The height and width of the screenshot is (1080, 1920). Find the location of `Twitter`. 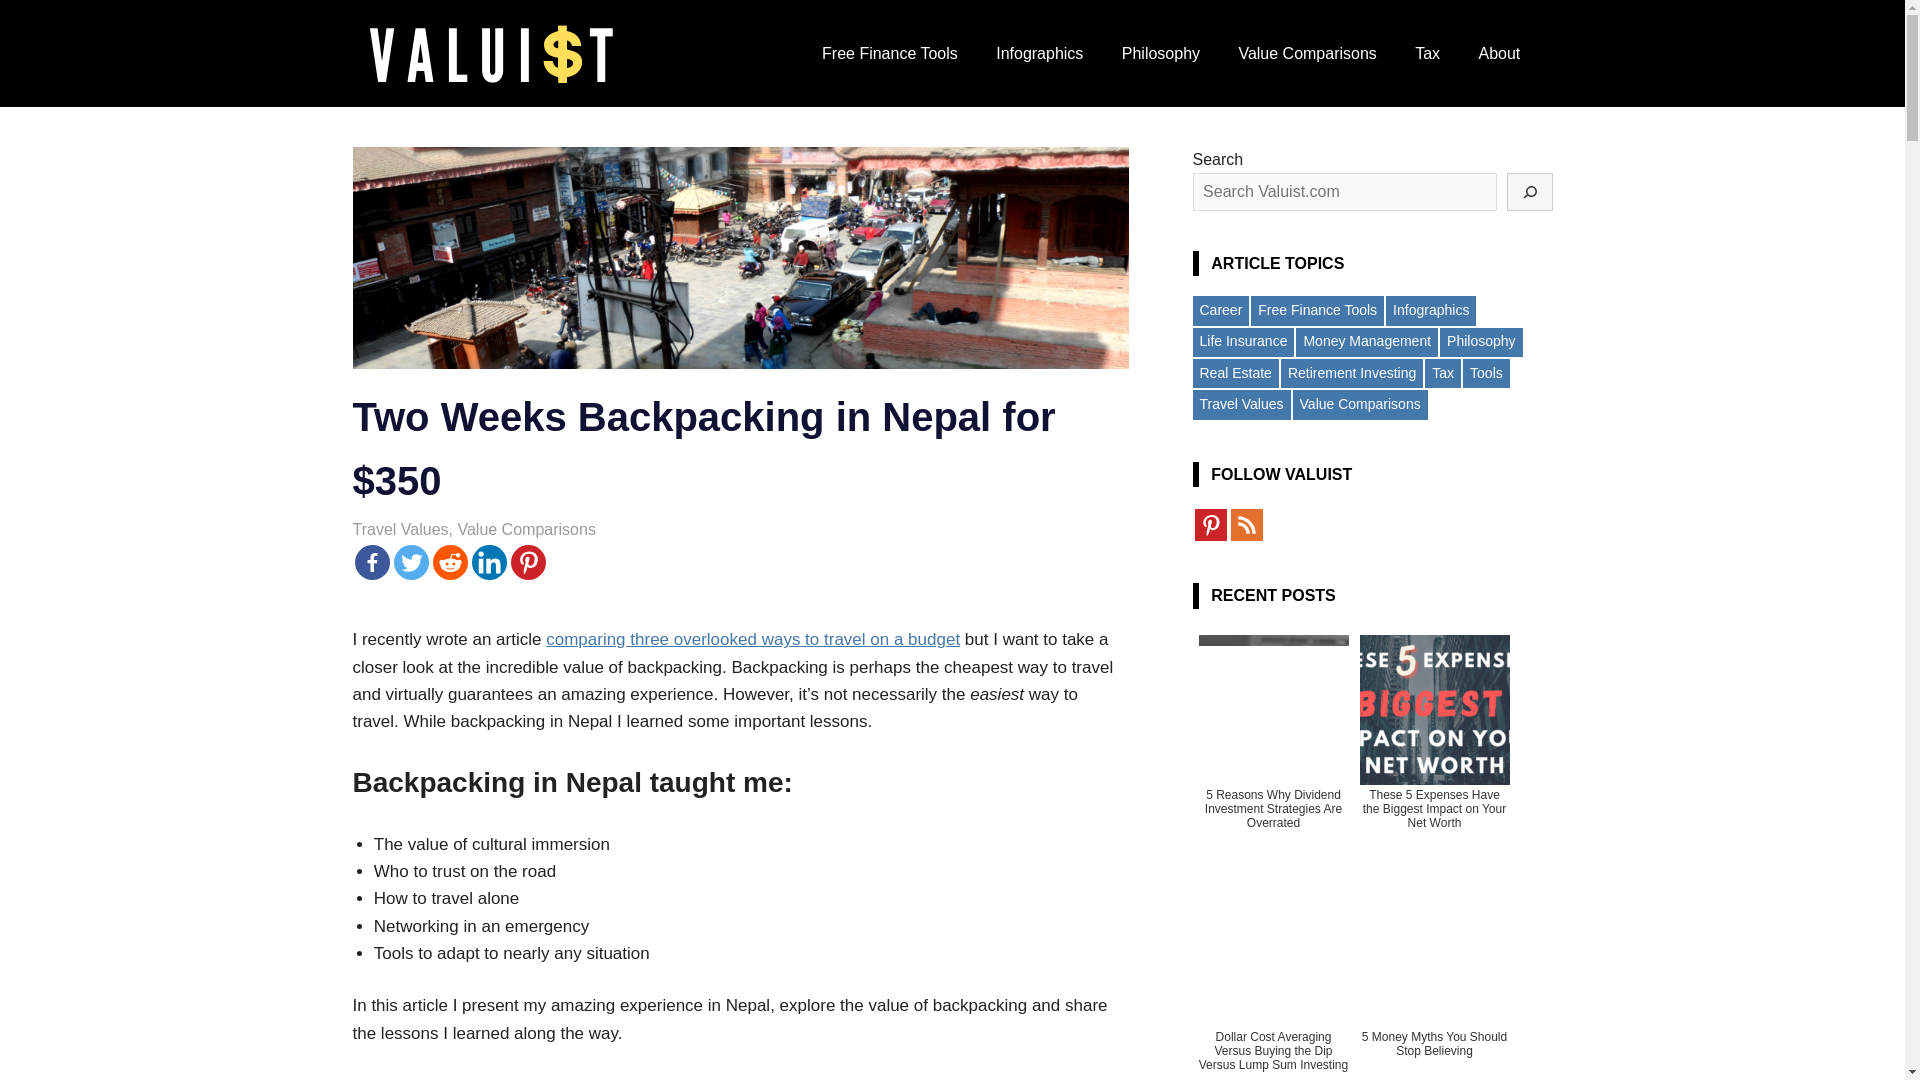

Twitter is located at coordinates (410, 562).